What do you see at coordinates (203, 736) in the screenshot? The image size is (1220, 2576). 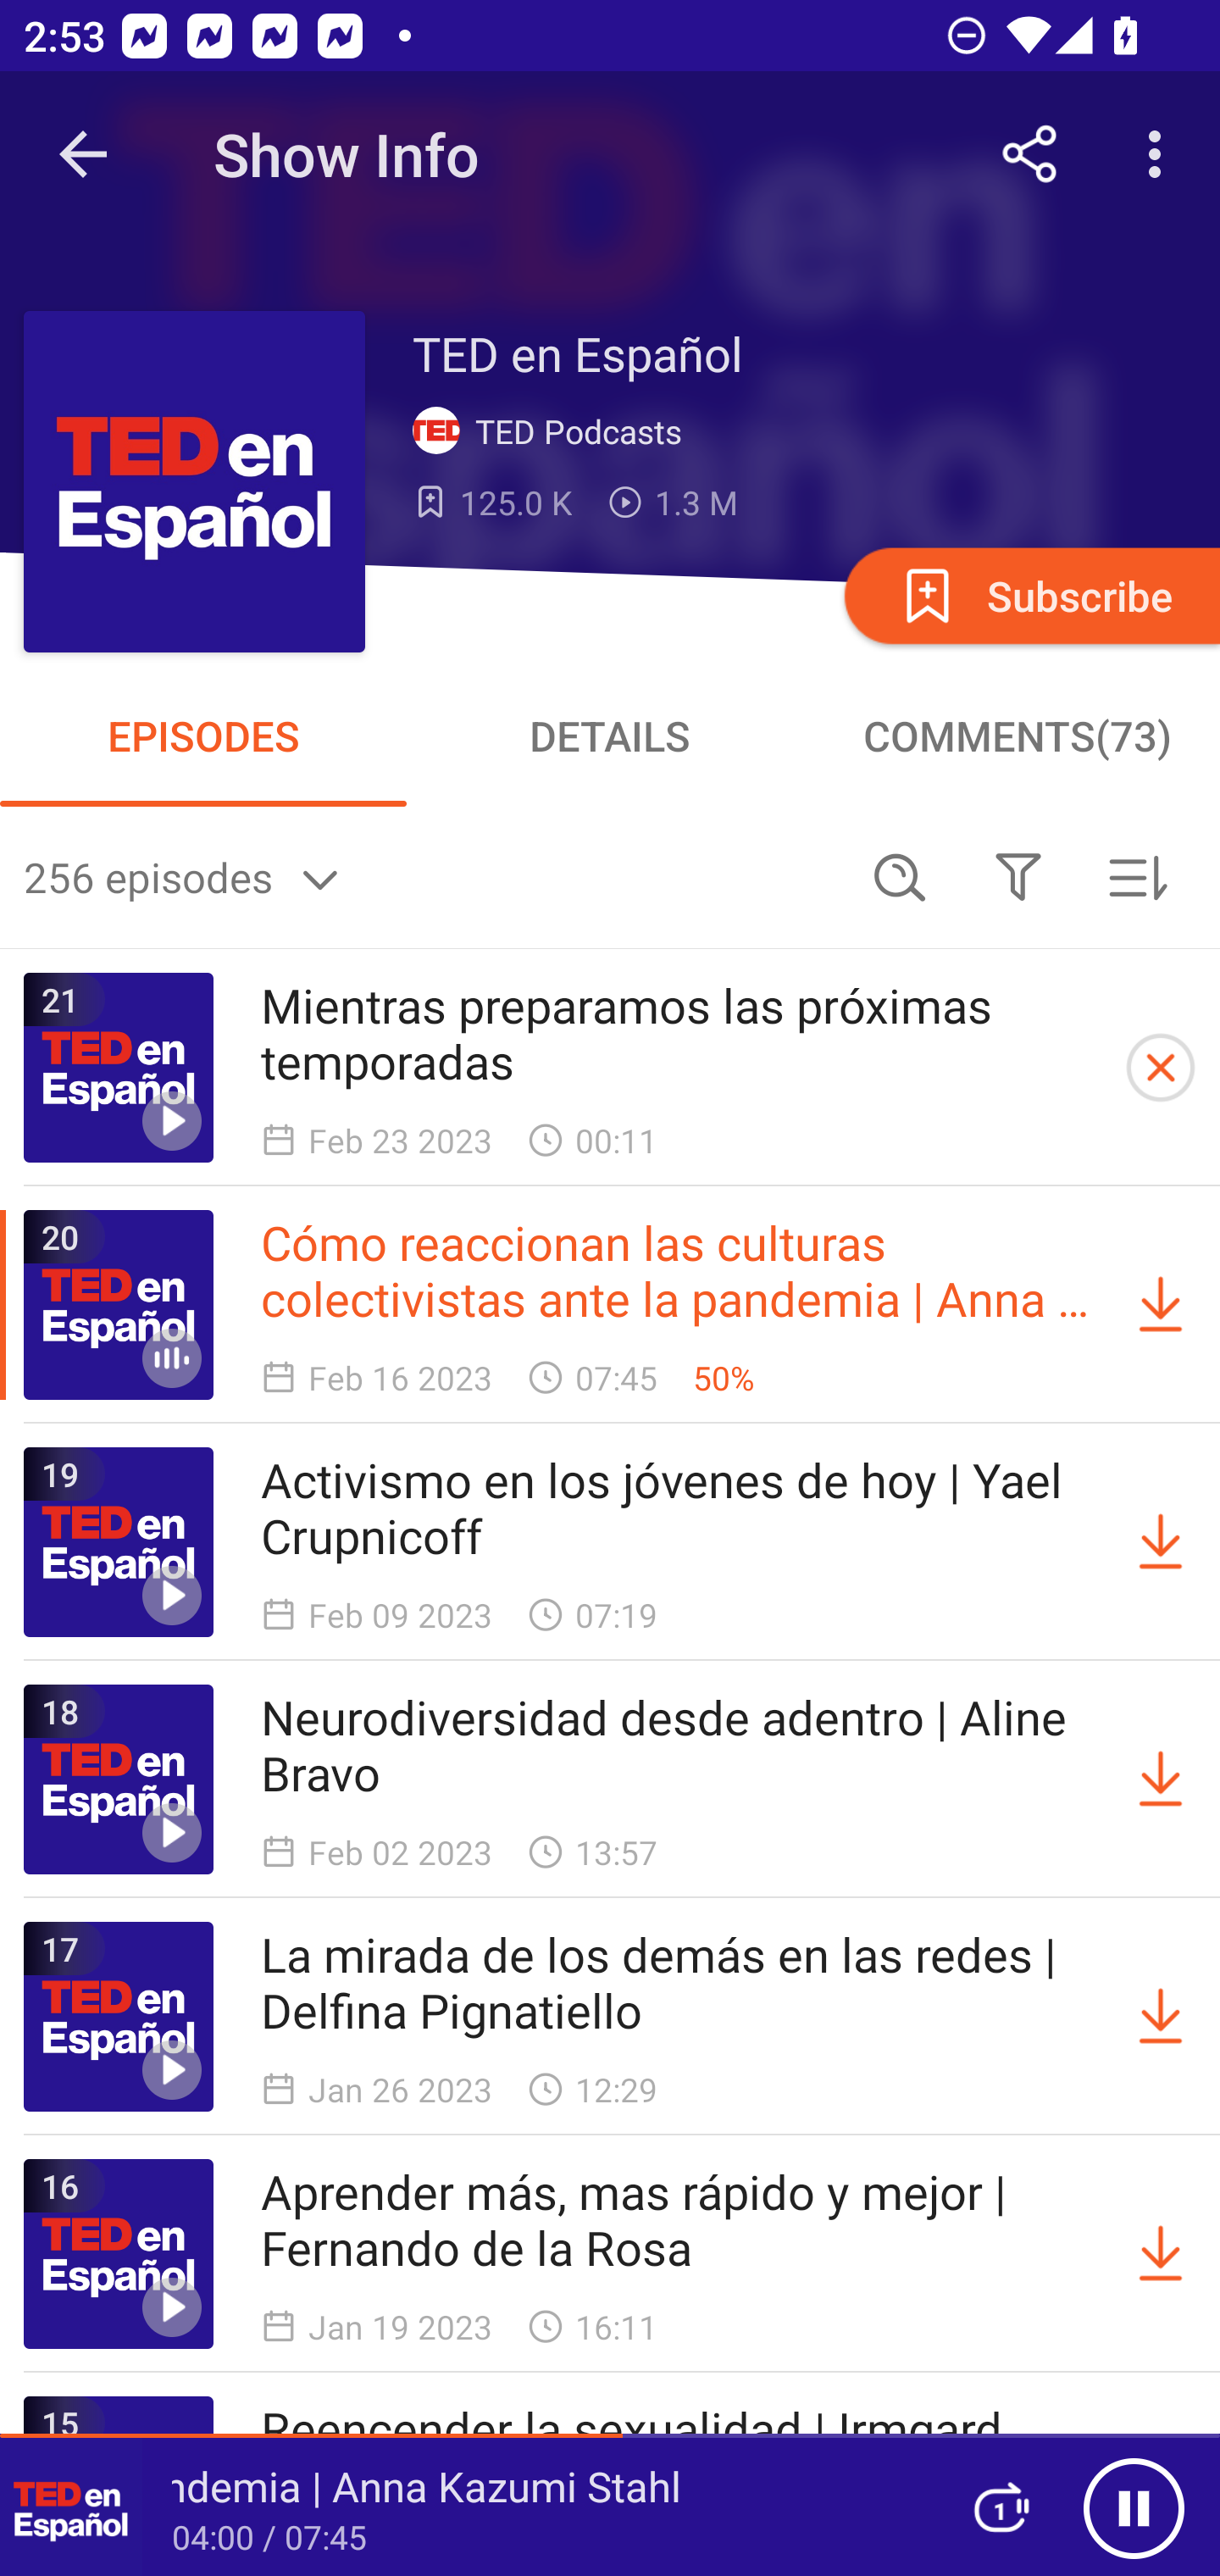 I see `EPISODES` at bounding box center [203, 736].